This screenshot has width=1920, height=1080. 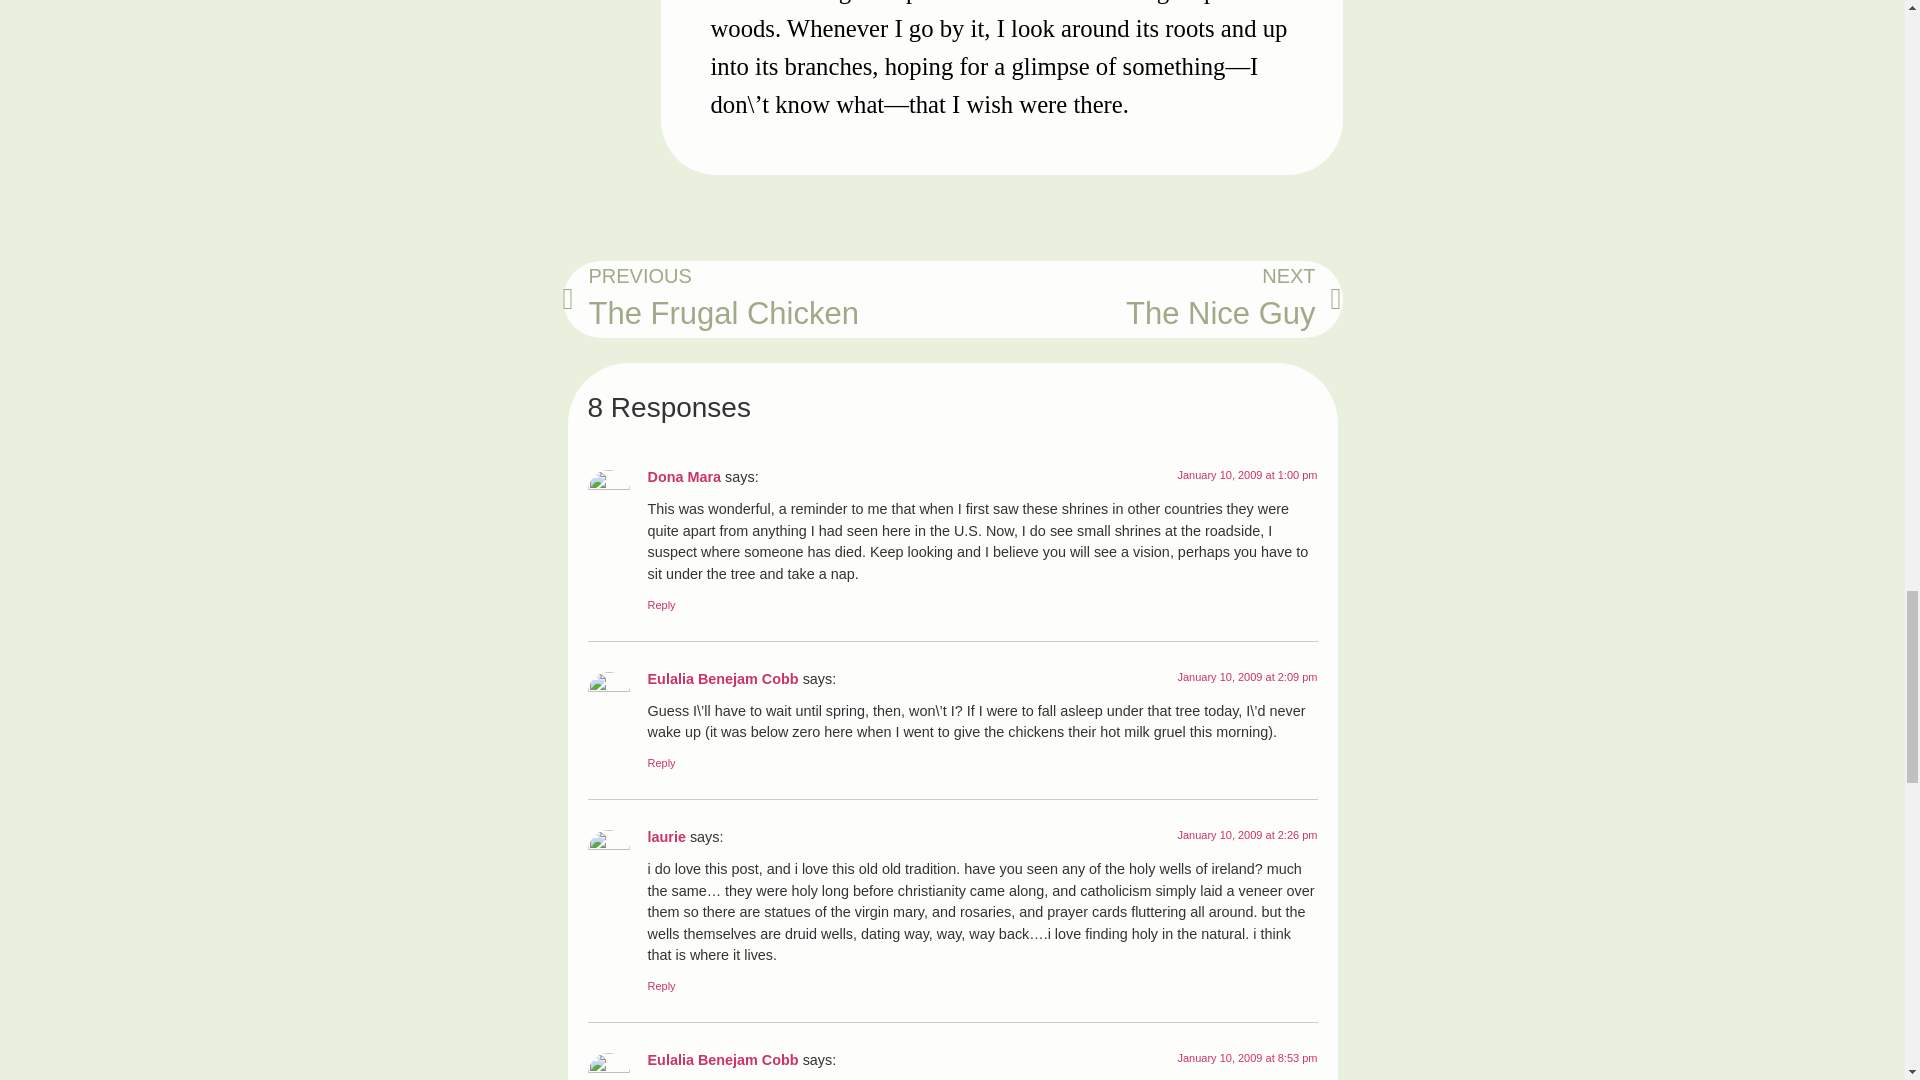 What do you see at coordinates (1246, 1057) in the screenshot?
I see `January 10, 2009 at 8:53 pm` at bounding box center [1246, 1057].